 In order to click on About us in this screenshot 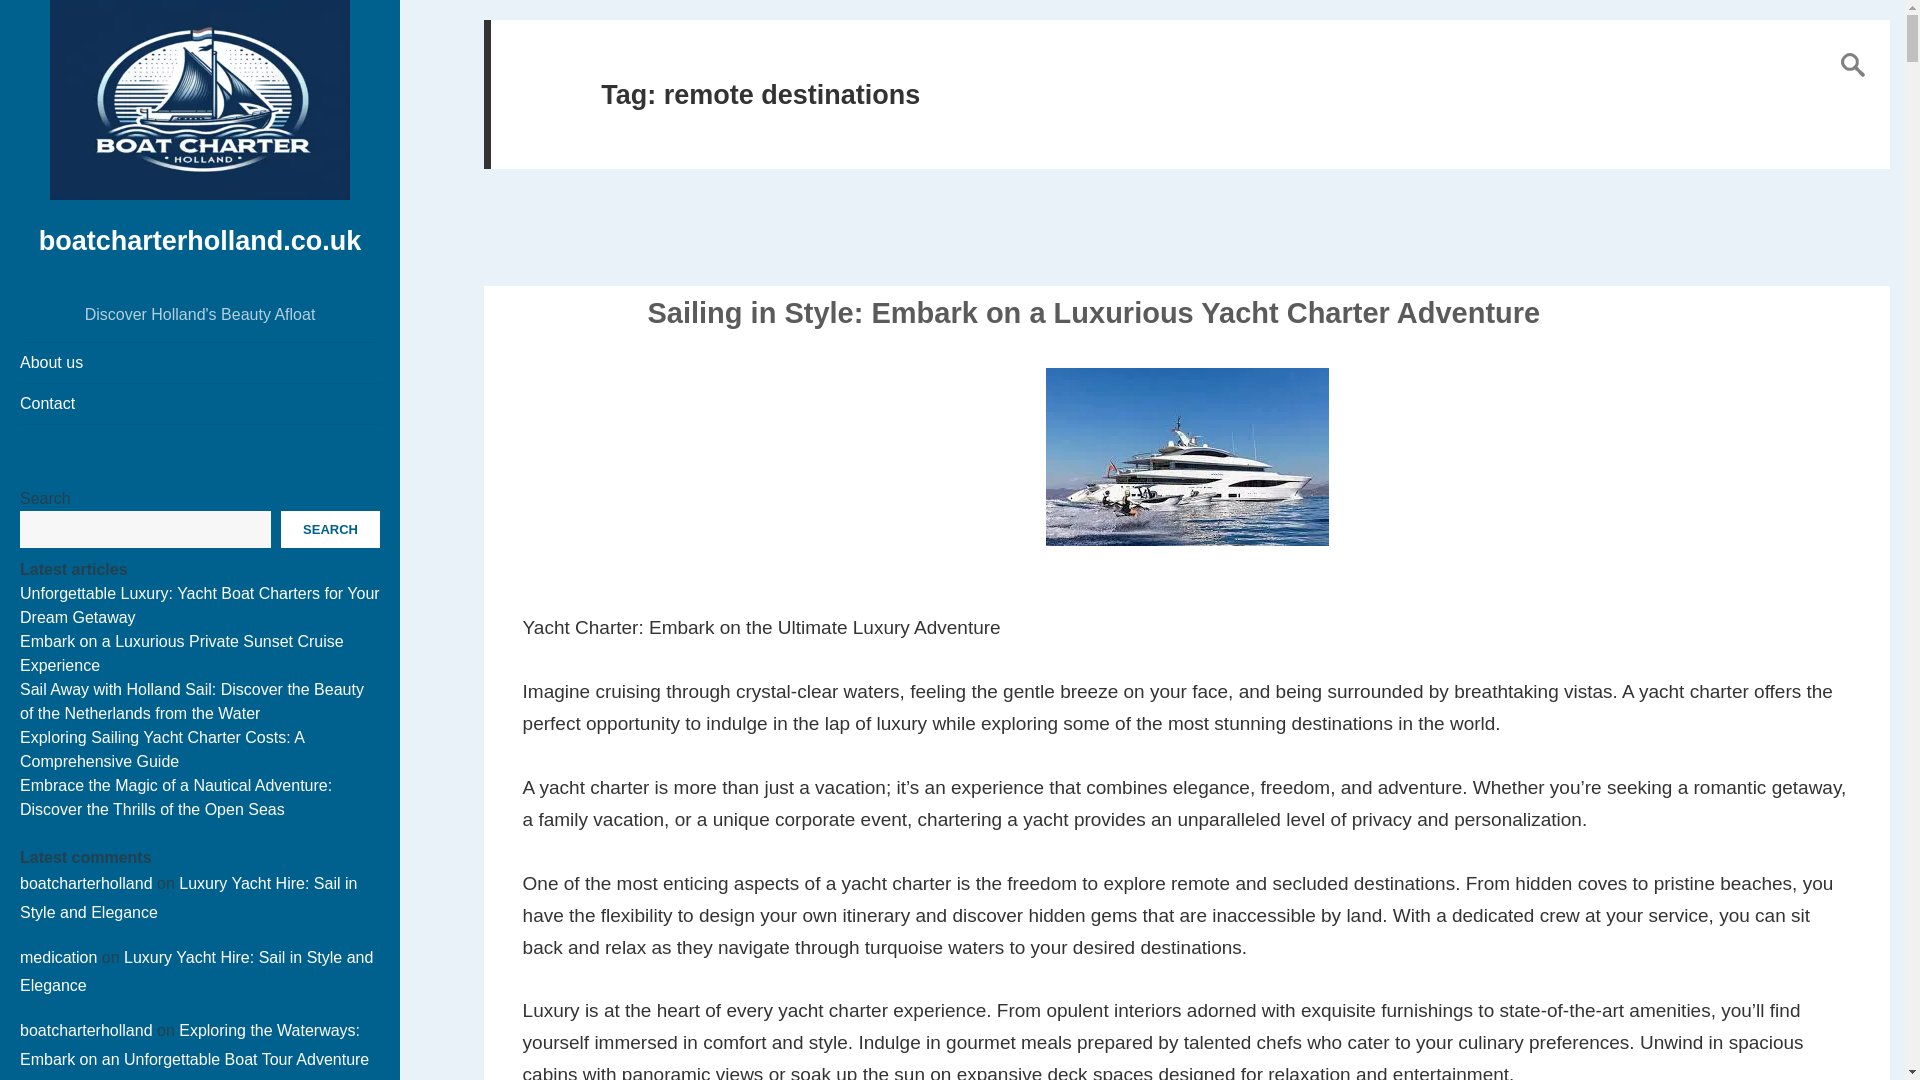, I will do `click(200, 363)`.